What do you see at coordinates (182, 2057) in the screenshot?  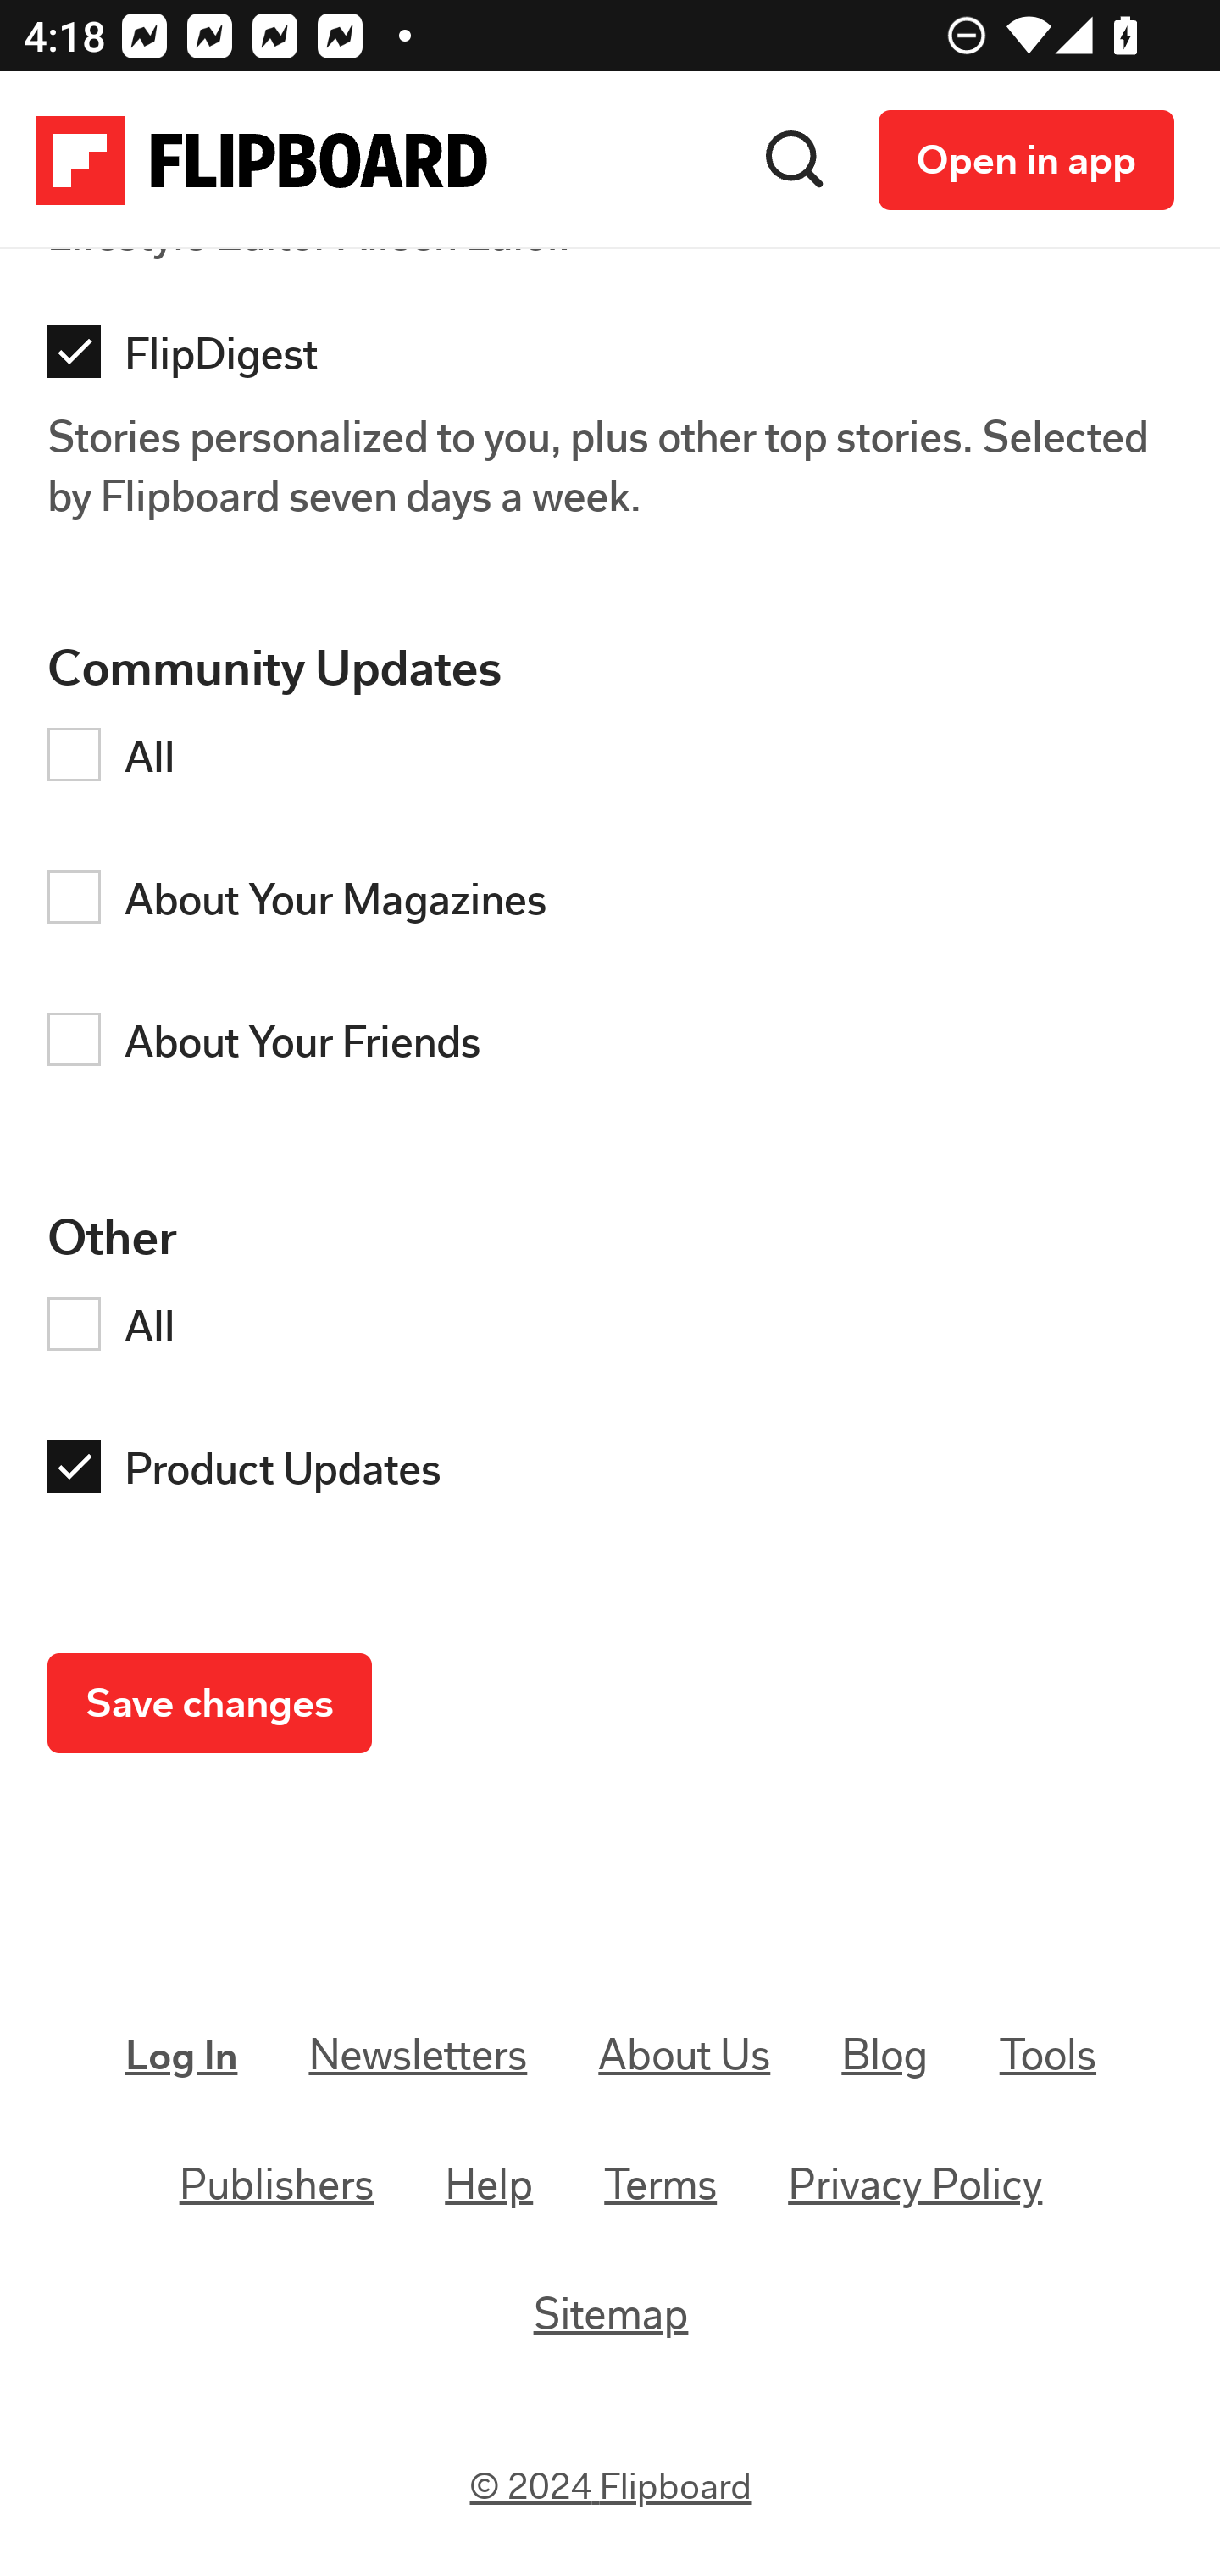 I see `Log In` at bounding box center [182, 2057].